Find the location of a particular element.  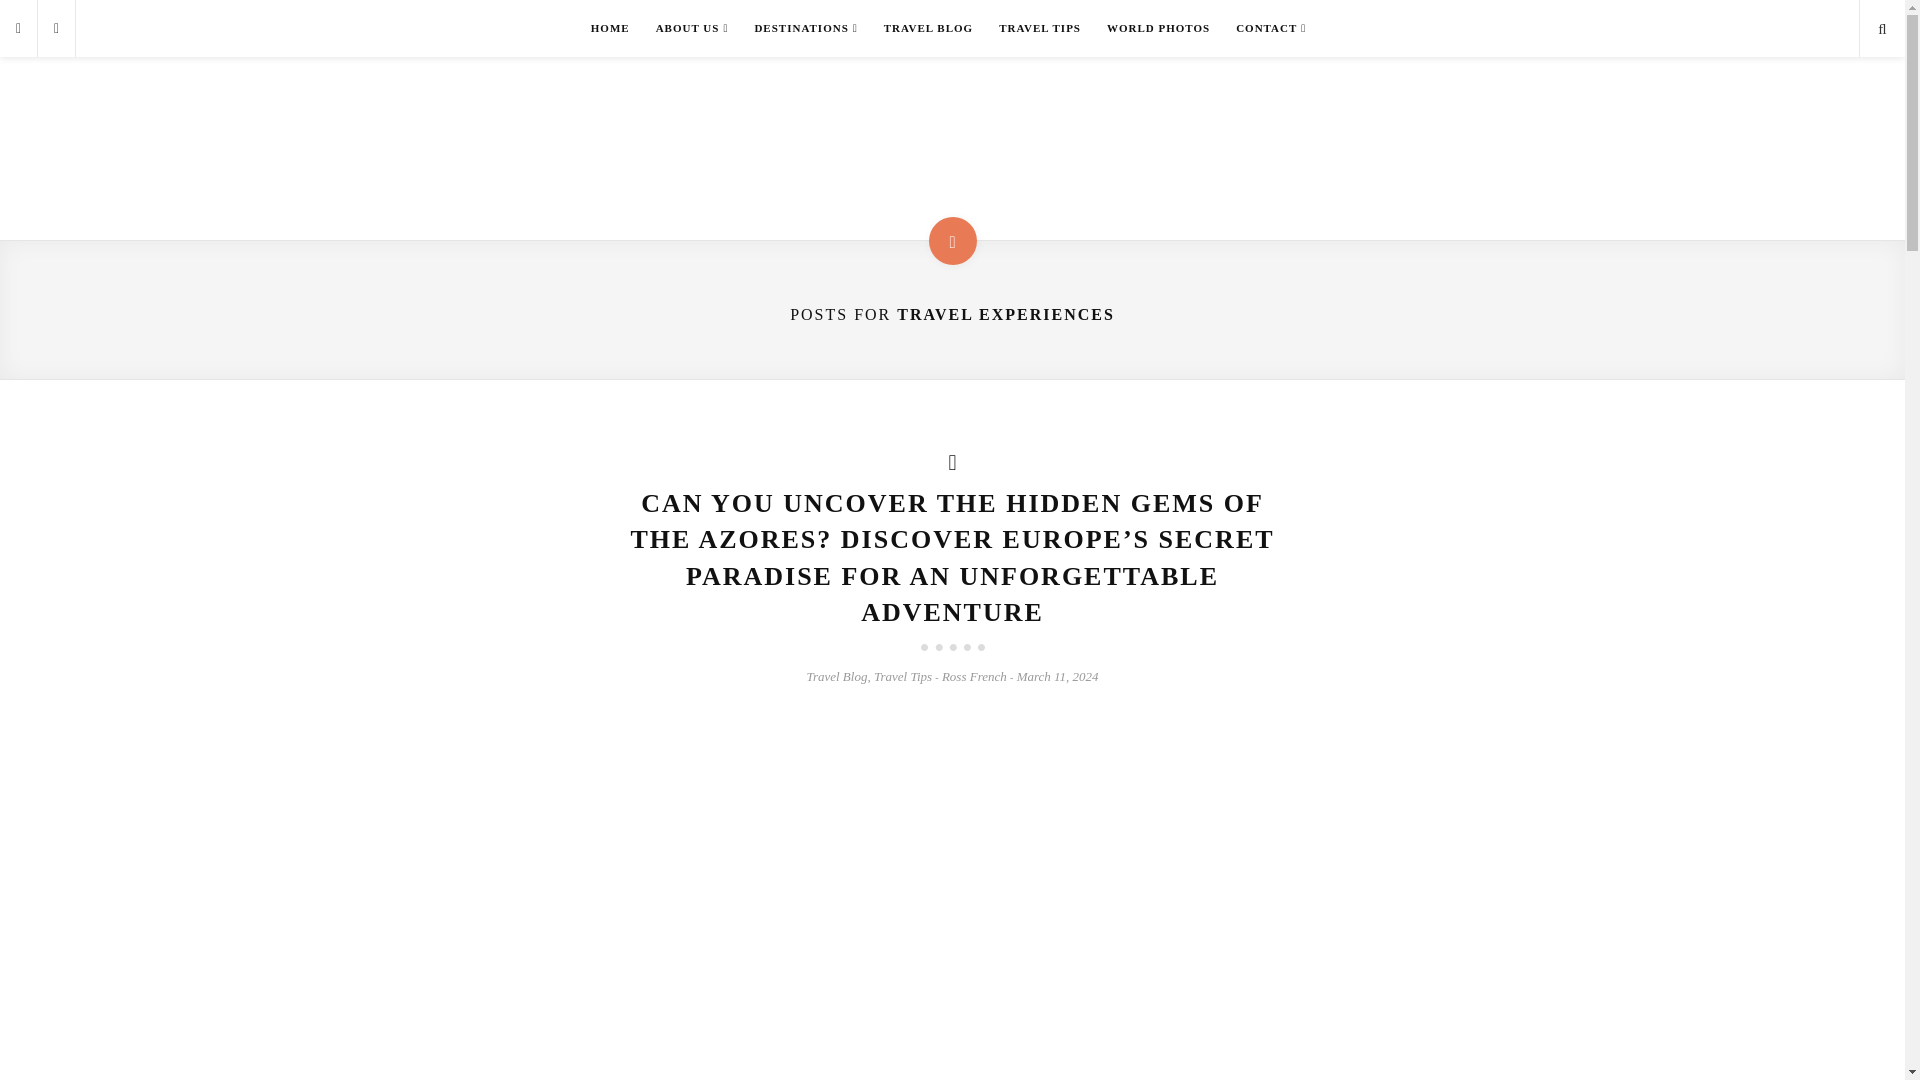

TRAVEL BLOG is located at coordinates (928, 28).